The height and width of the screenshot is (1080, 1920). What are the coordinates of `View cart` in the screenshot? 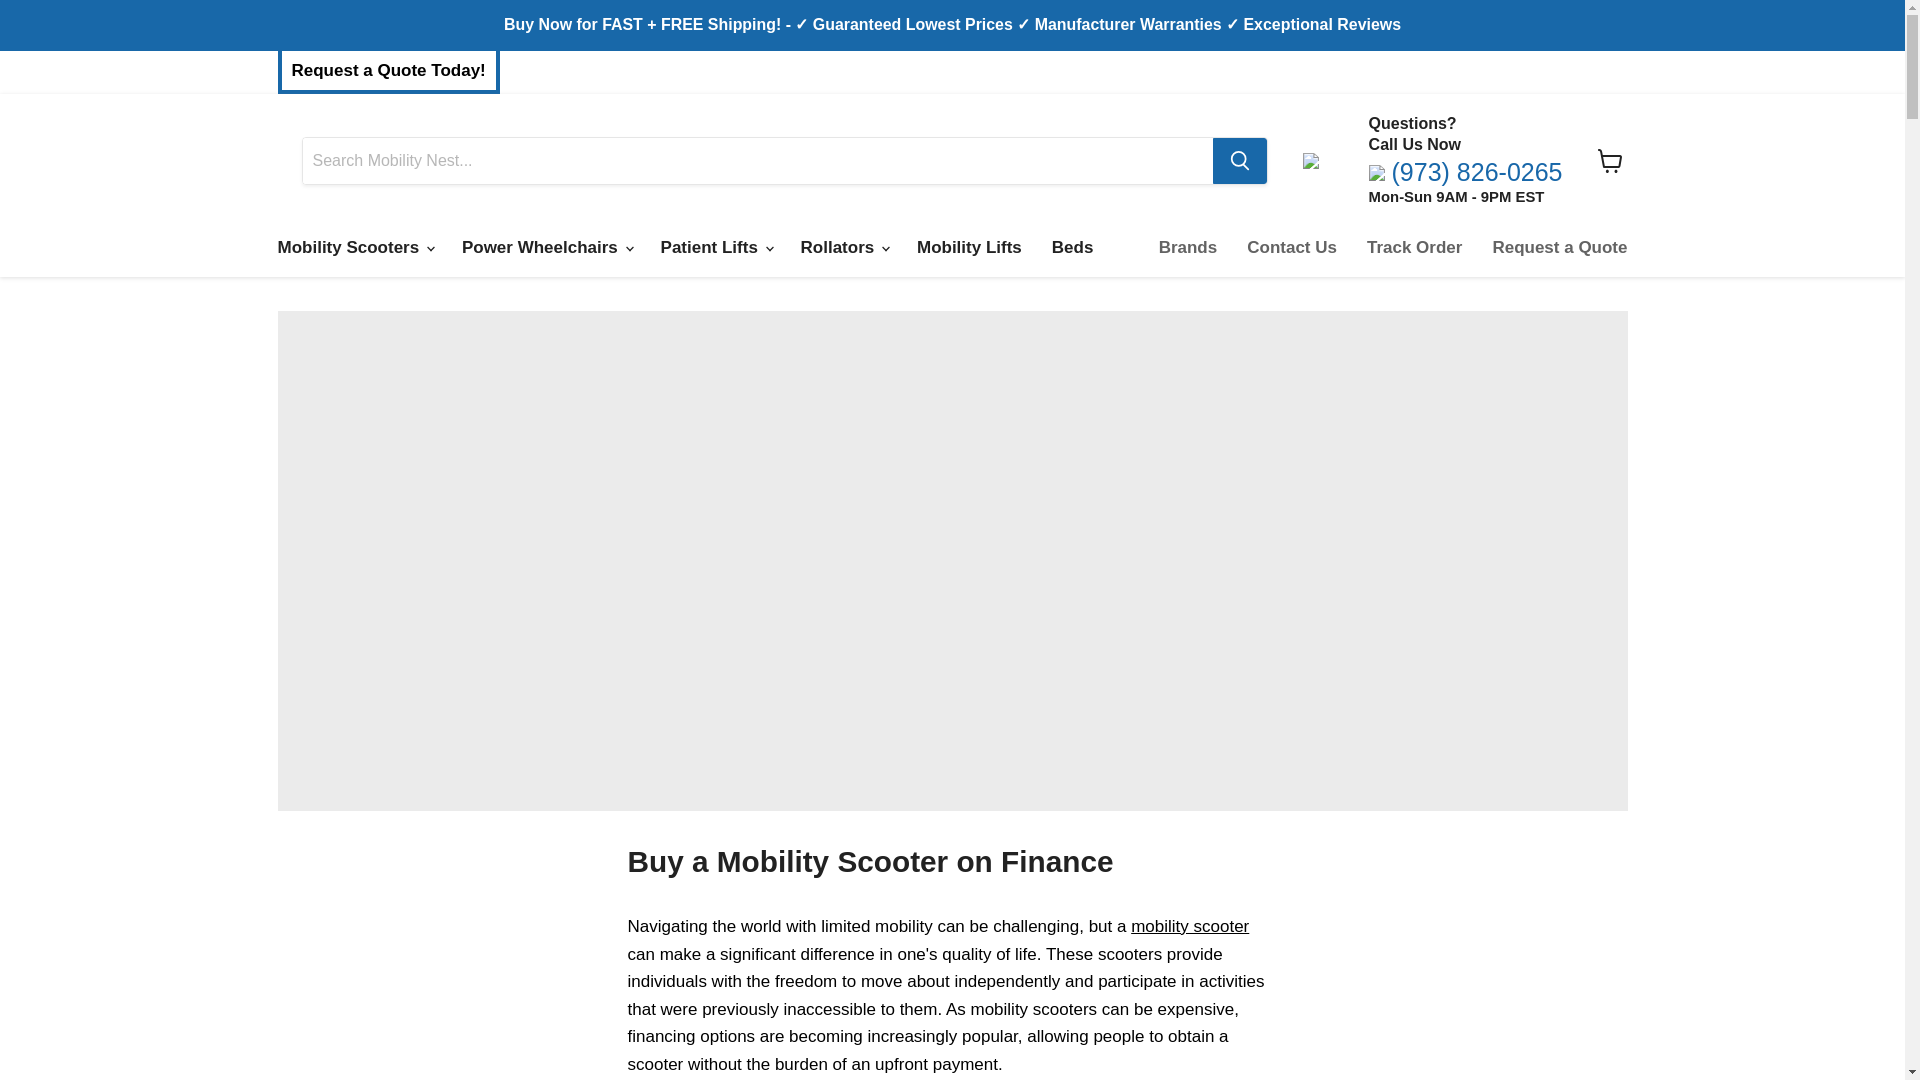 It's located at (1610, 160).